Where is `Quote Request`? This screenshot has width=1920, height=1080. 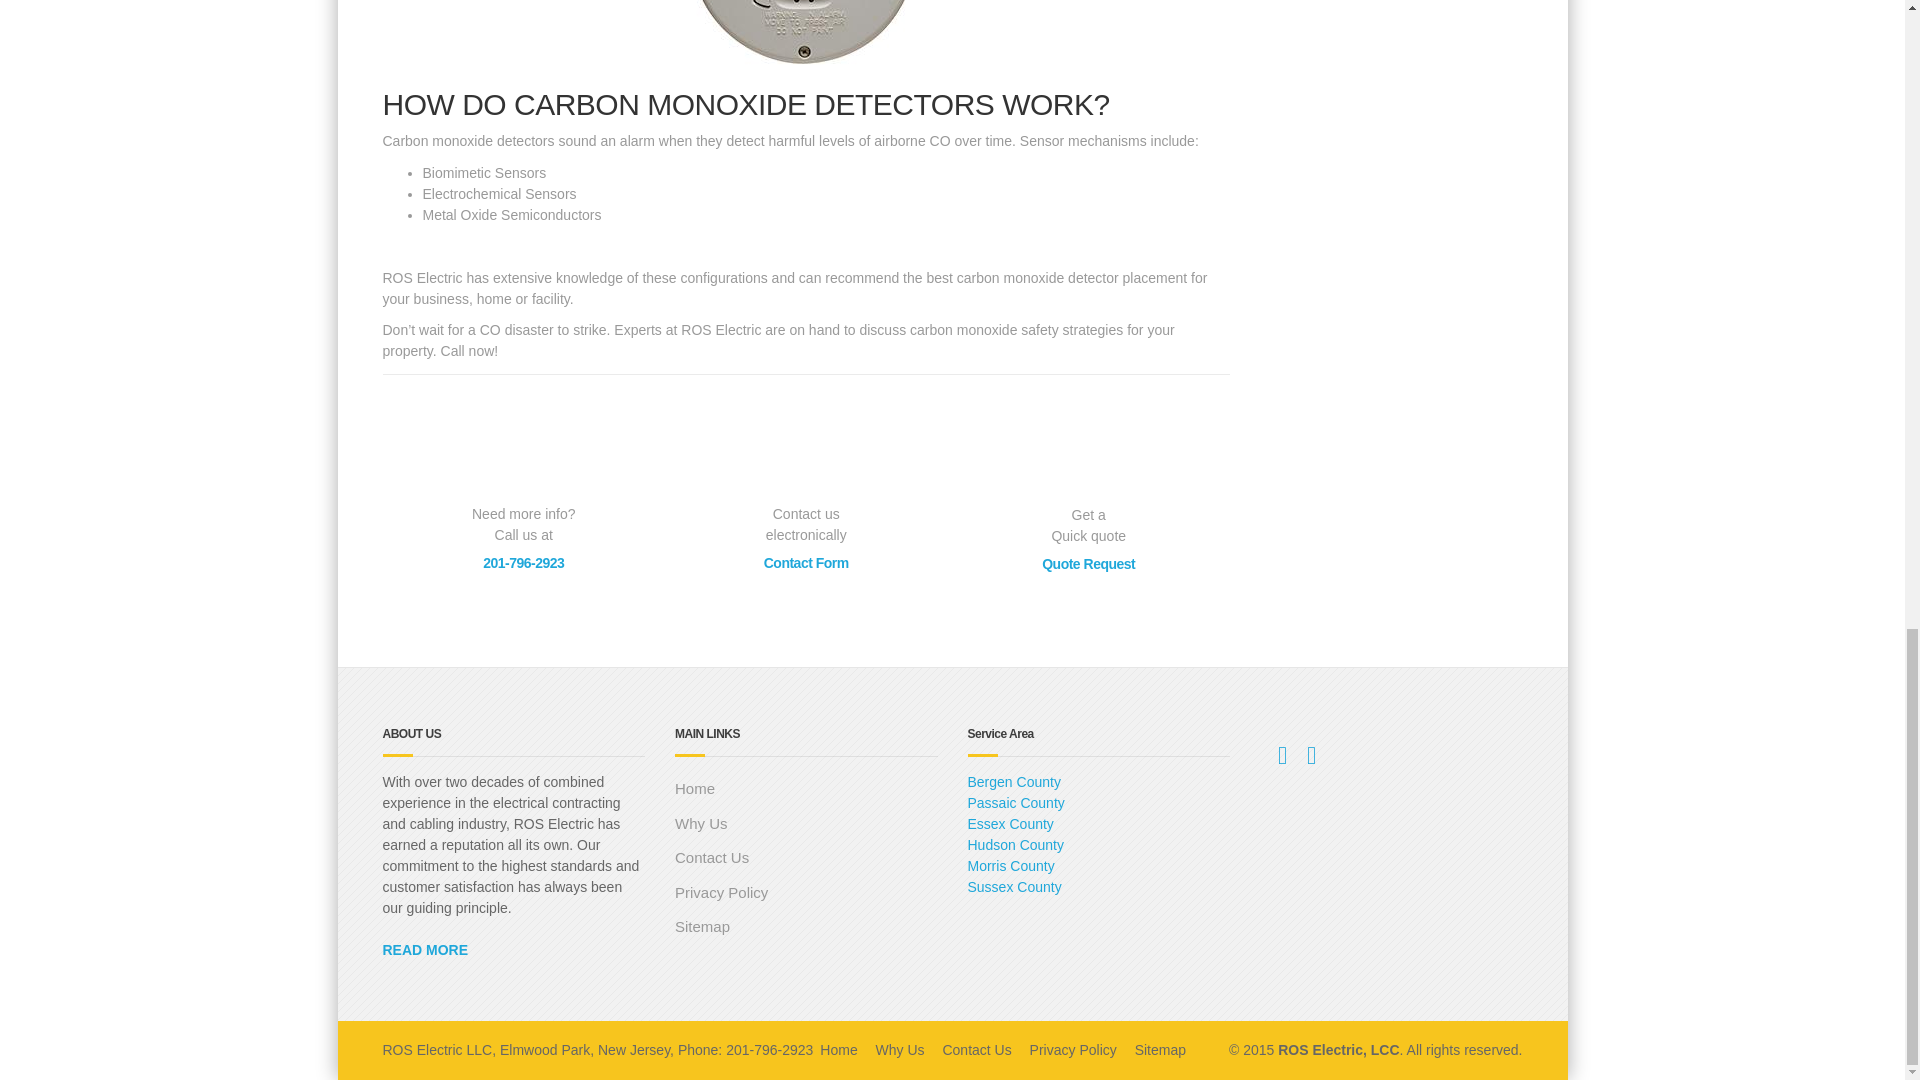 Quote Request is located at coordinates (1088, 564).